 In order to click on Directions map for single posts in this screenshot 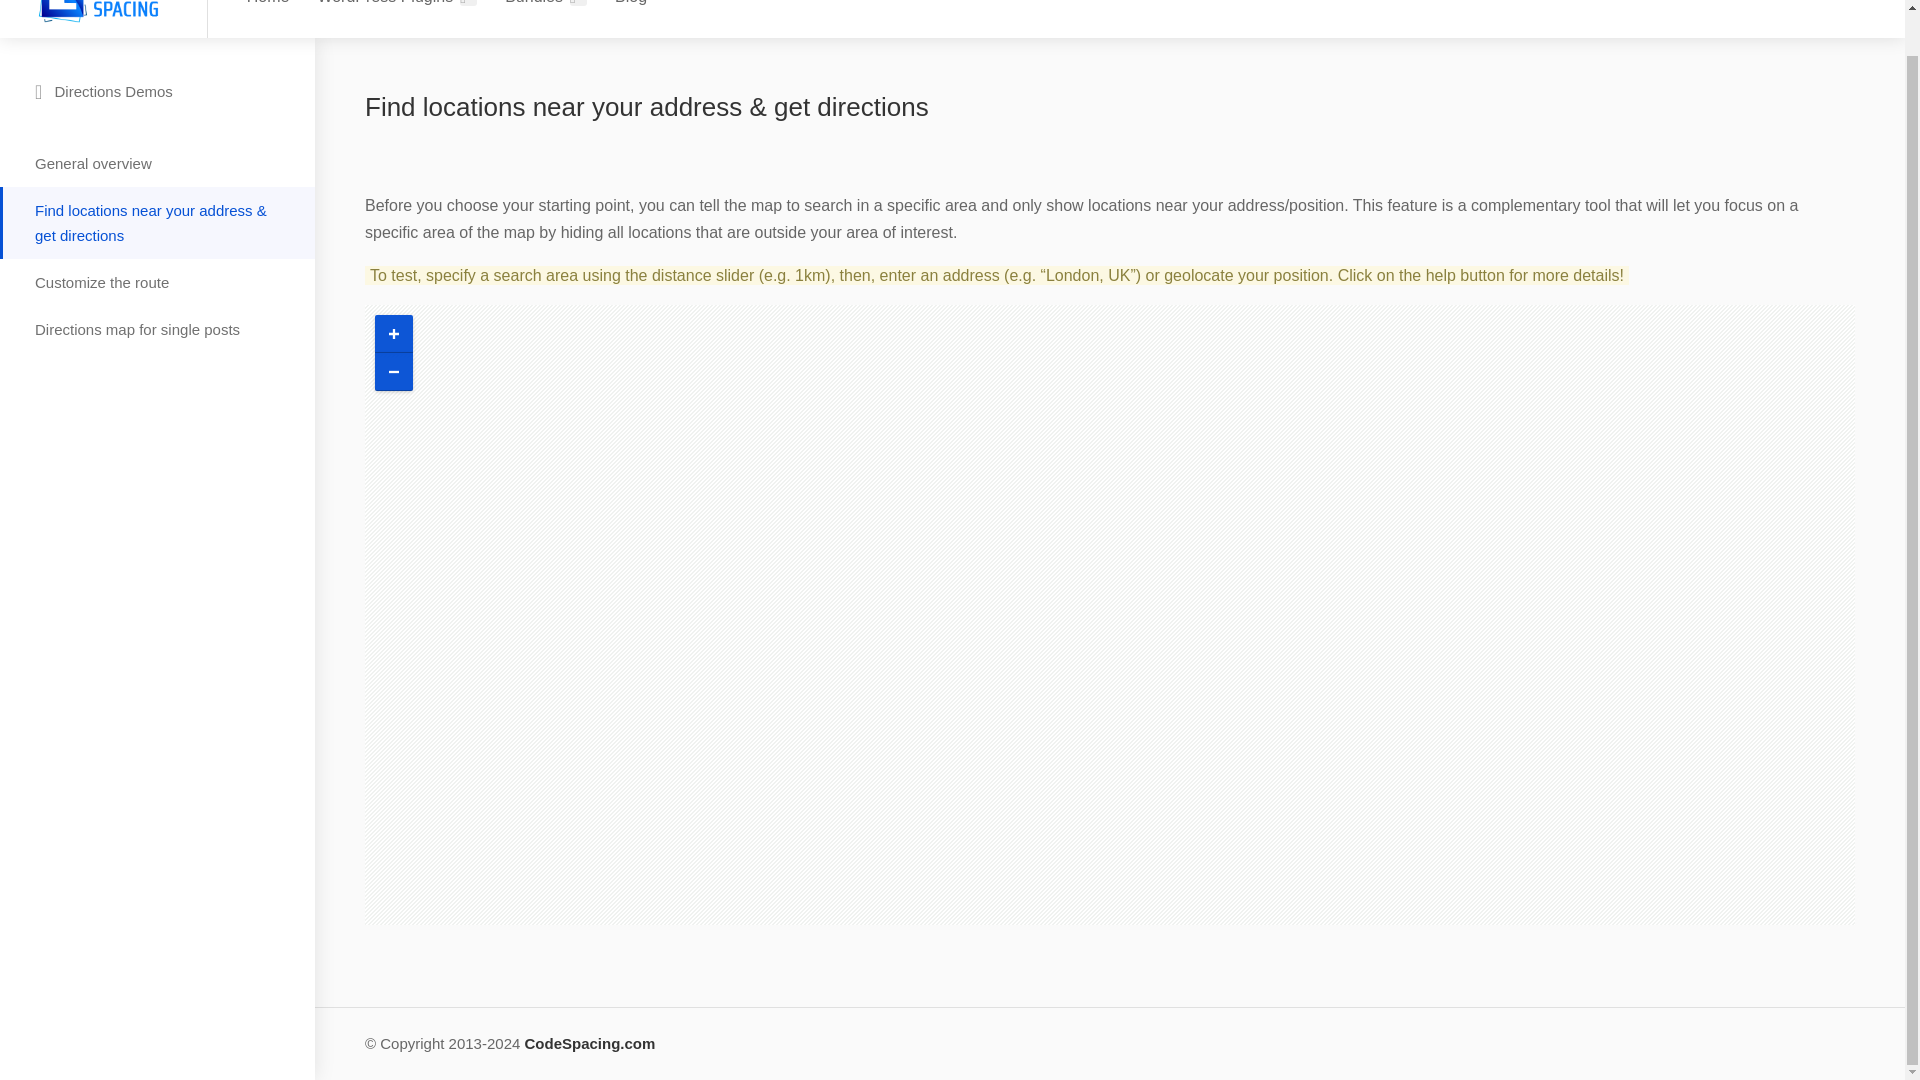, I will do `click(158, 329)`.